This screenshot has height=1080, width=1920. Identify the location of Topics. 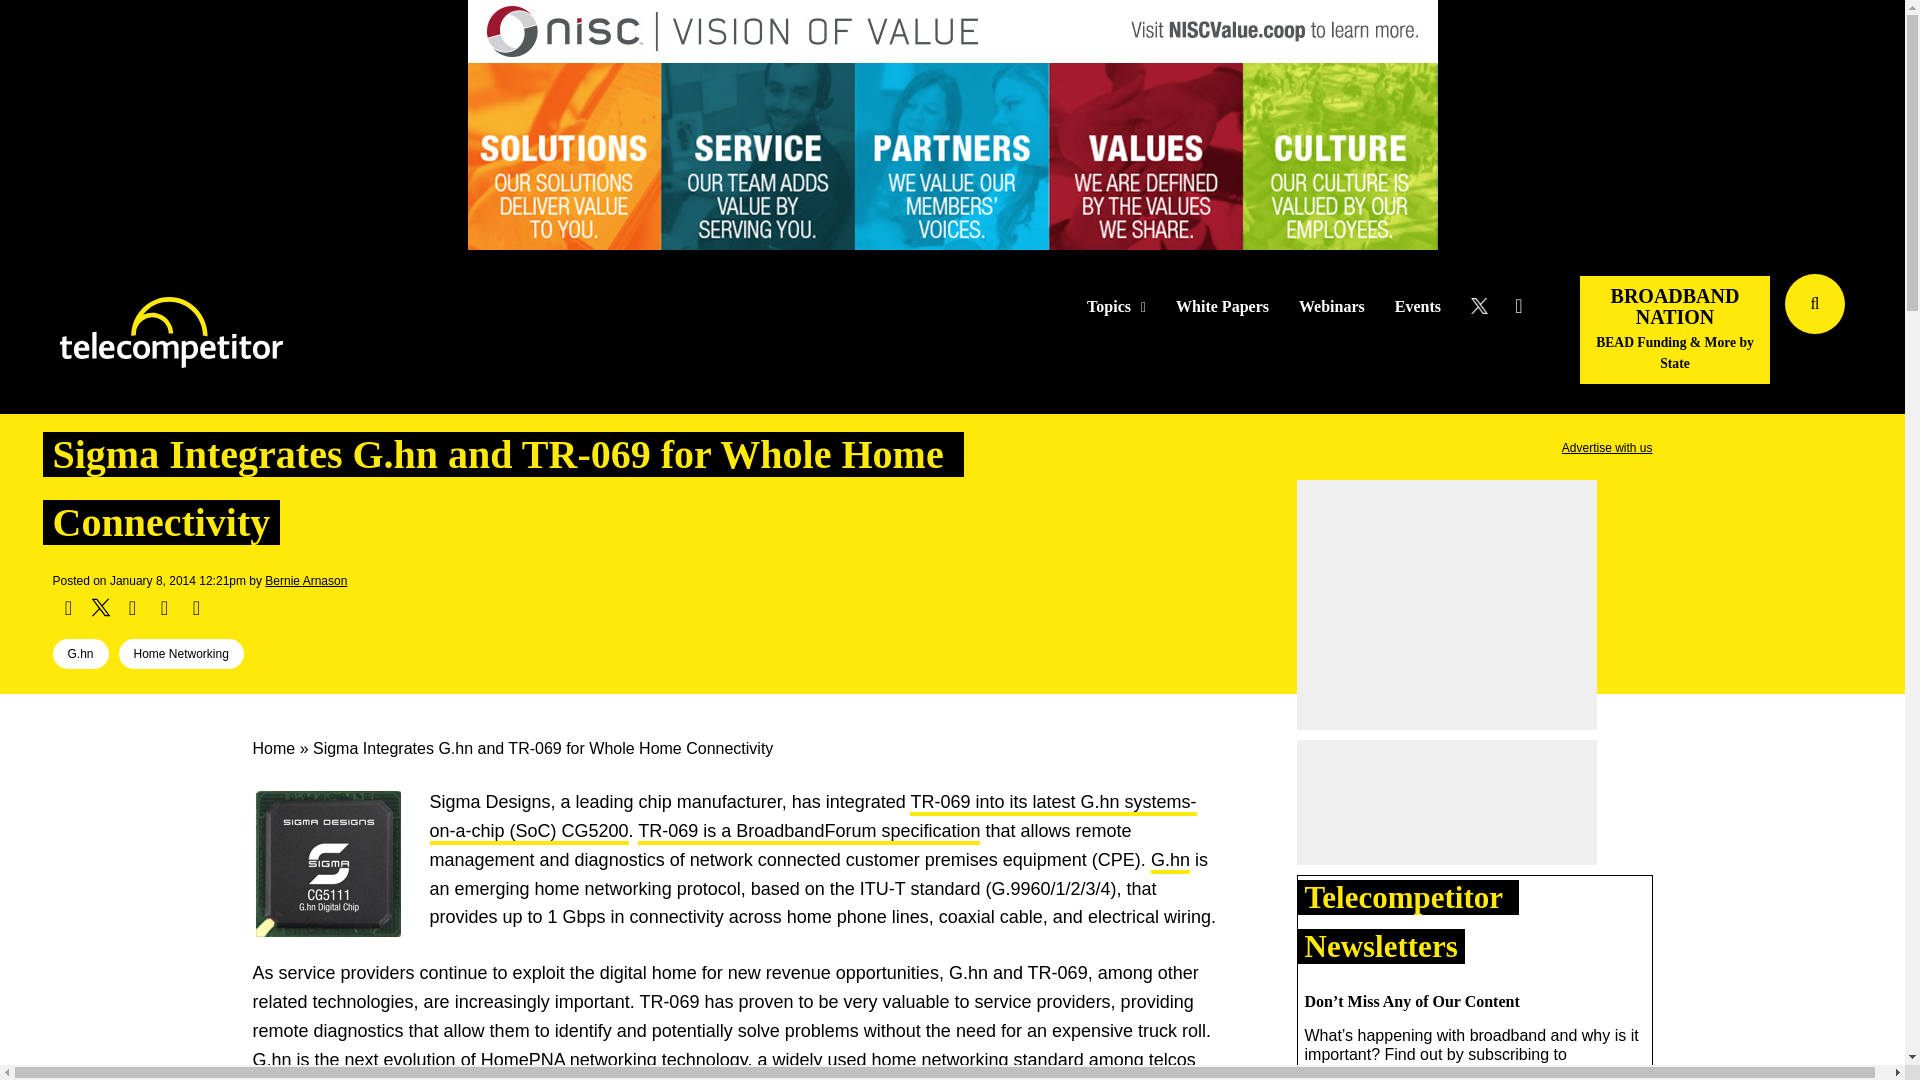
(1116, 307).